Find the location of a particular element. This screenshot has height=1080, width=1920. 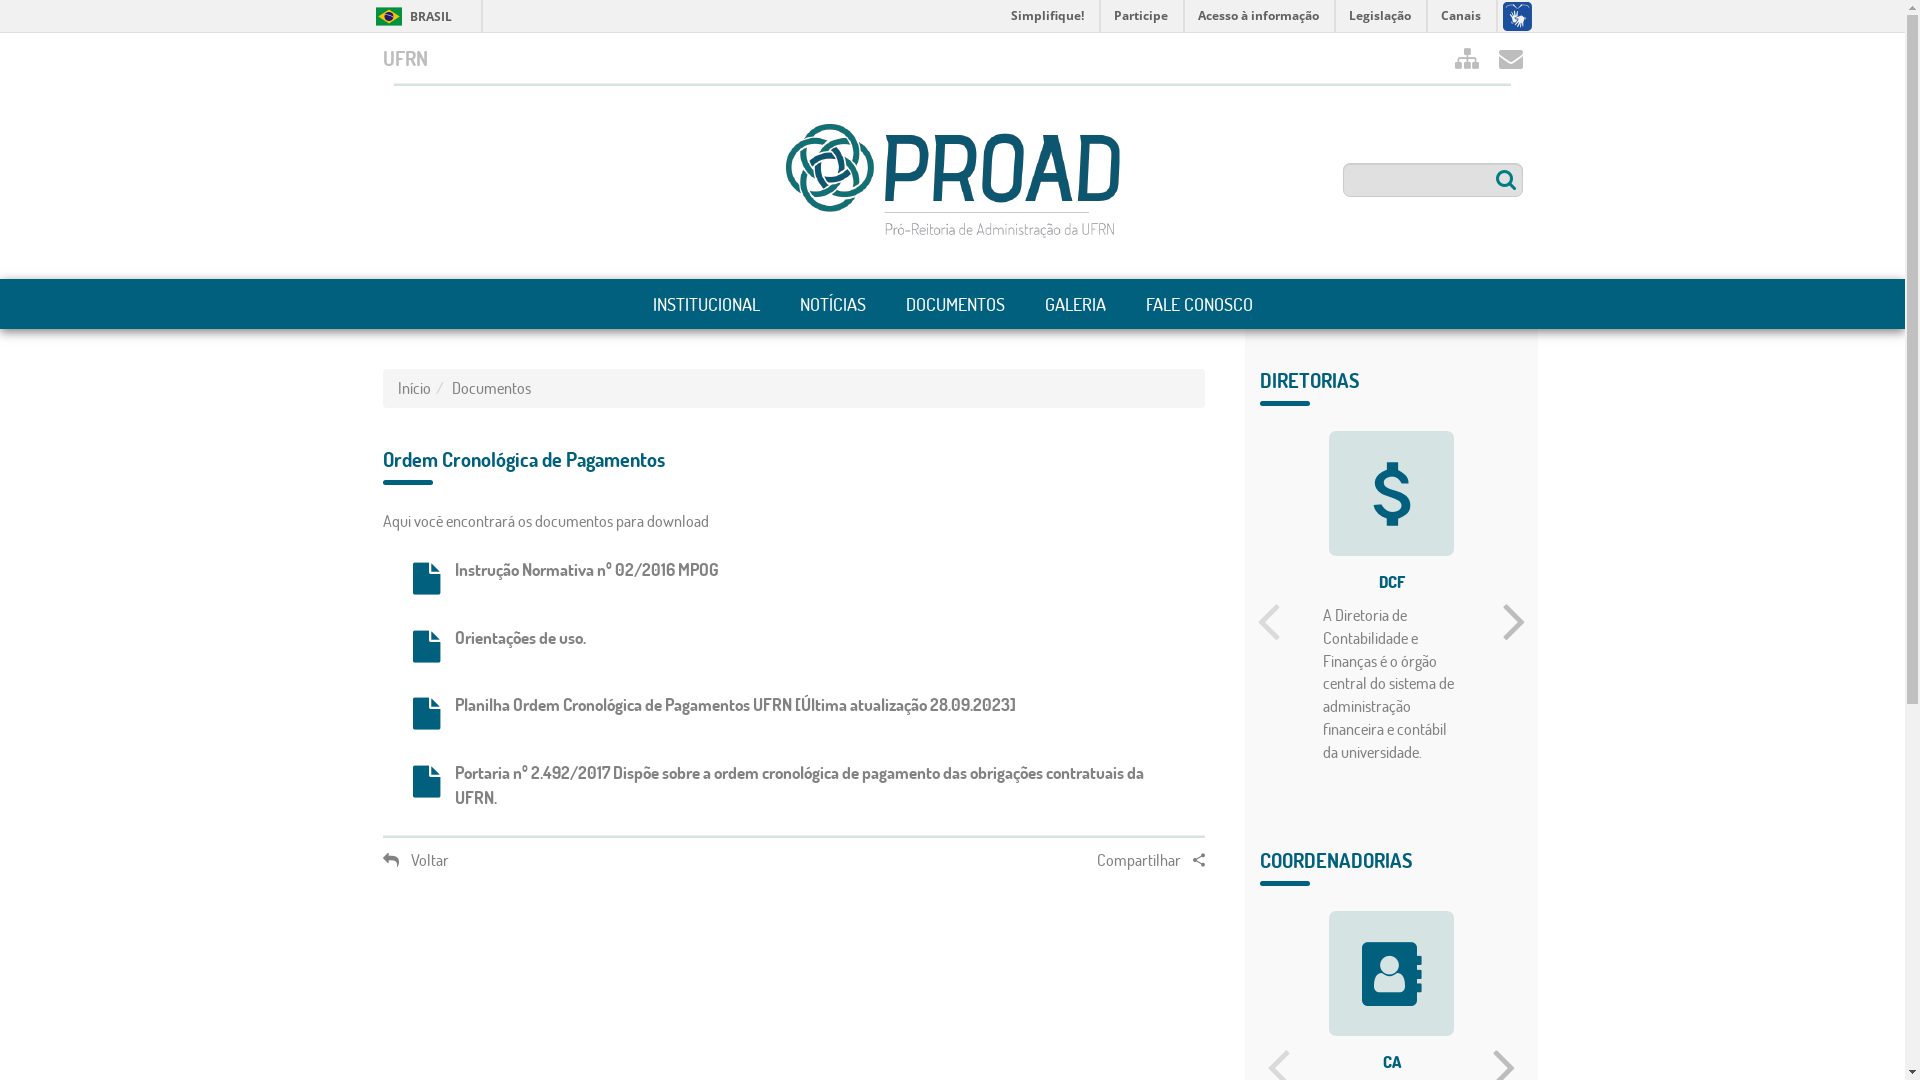

BRASIL is located at coordinates (390, 16).